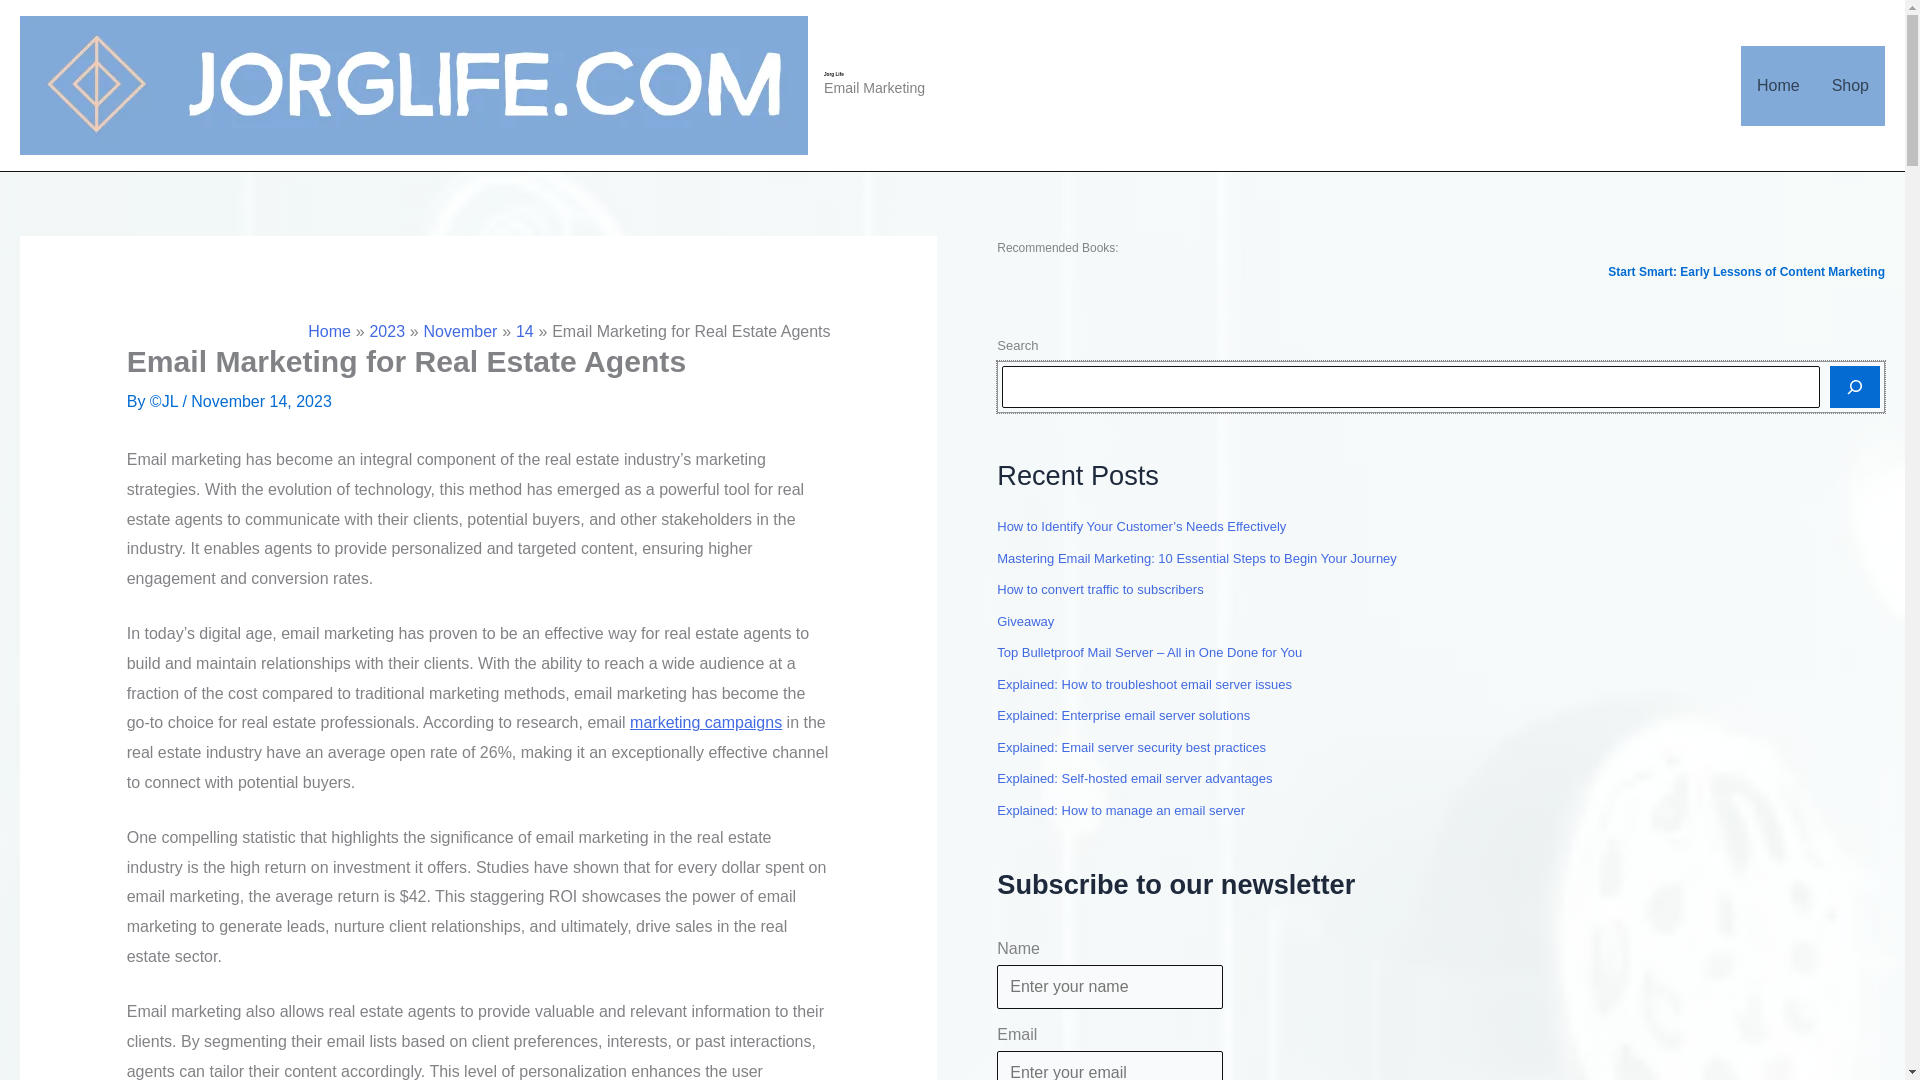 The image size is (1920, 1080). What do you see at coordinates (1778, 86) in the screenshot?
I see `Home` at bounding box center [1778, 86].